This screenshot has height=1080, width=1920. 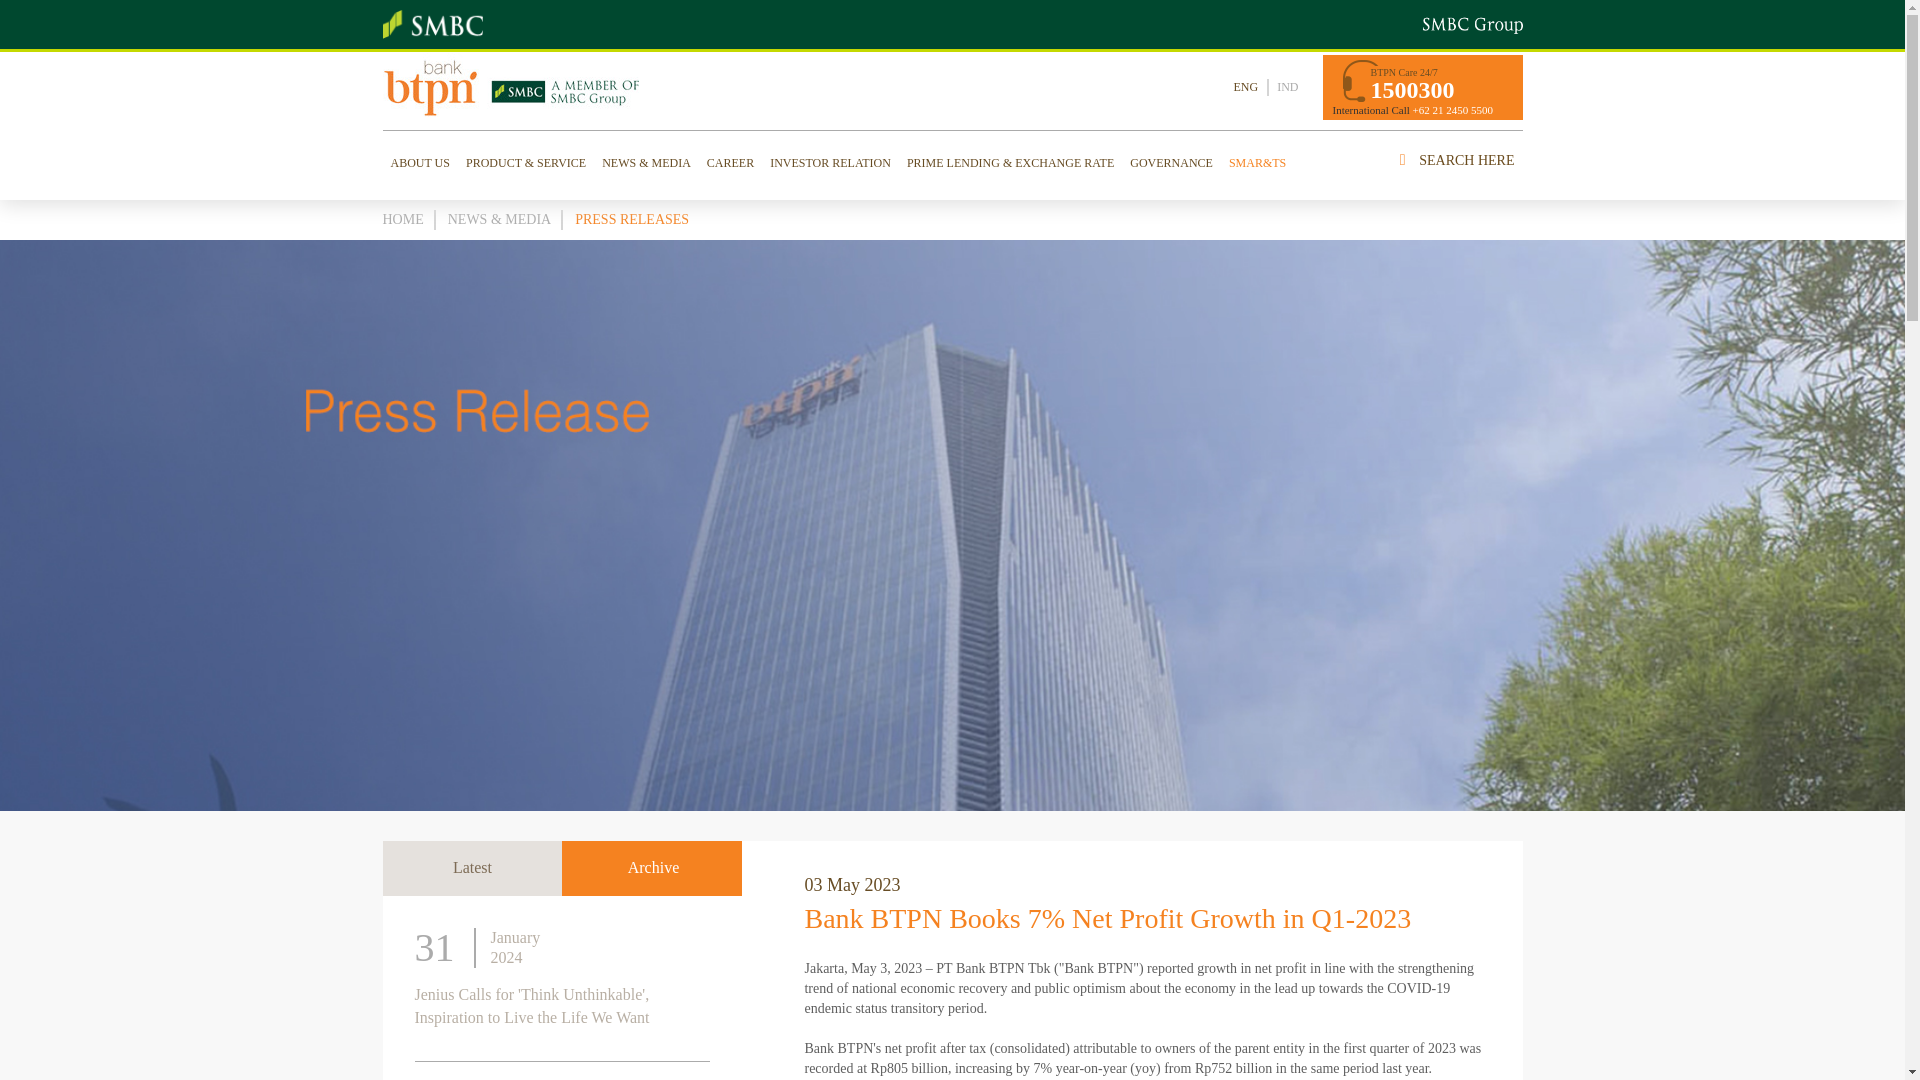 What do you see at coordinates (419, 162) in the screenshot?
I see `ABOUT US` at bounding box center [419, 162].